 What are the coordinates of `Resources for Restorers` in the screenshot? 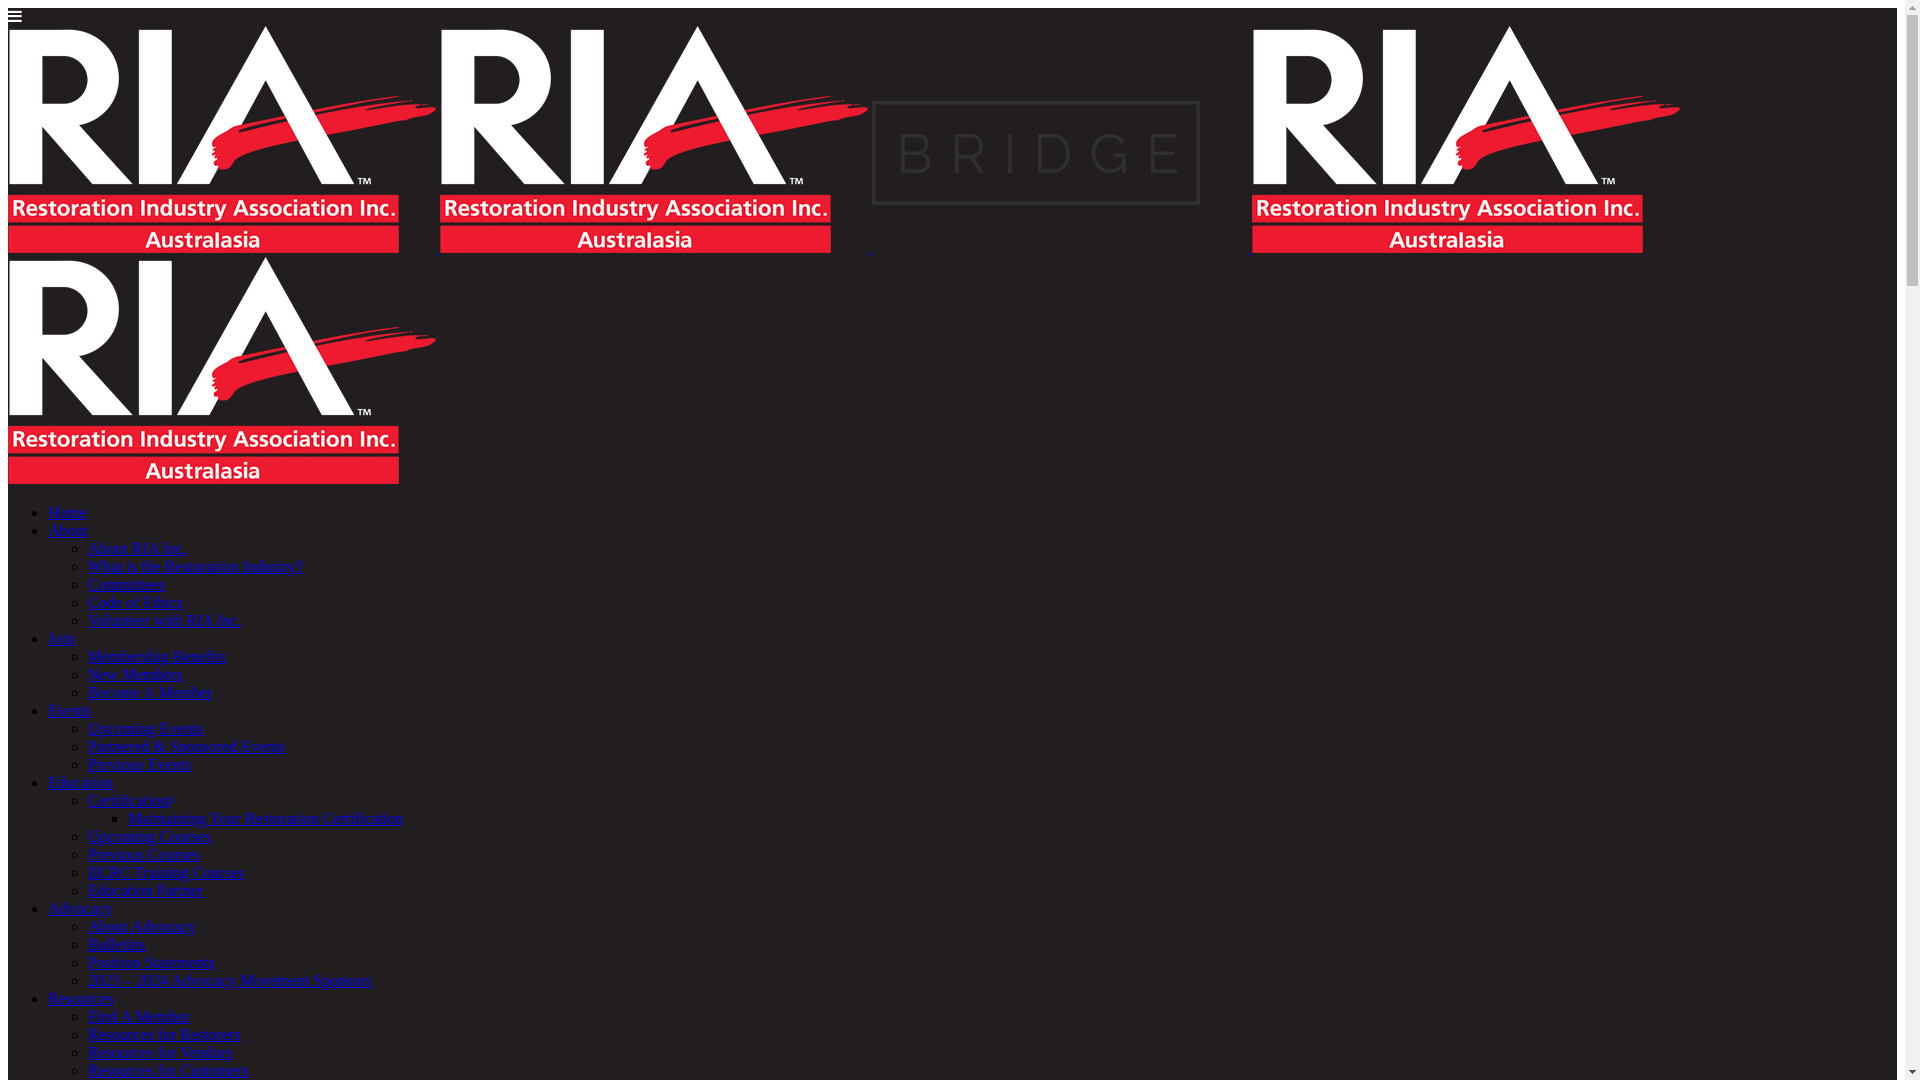 It's located at (164, 1034).